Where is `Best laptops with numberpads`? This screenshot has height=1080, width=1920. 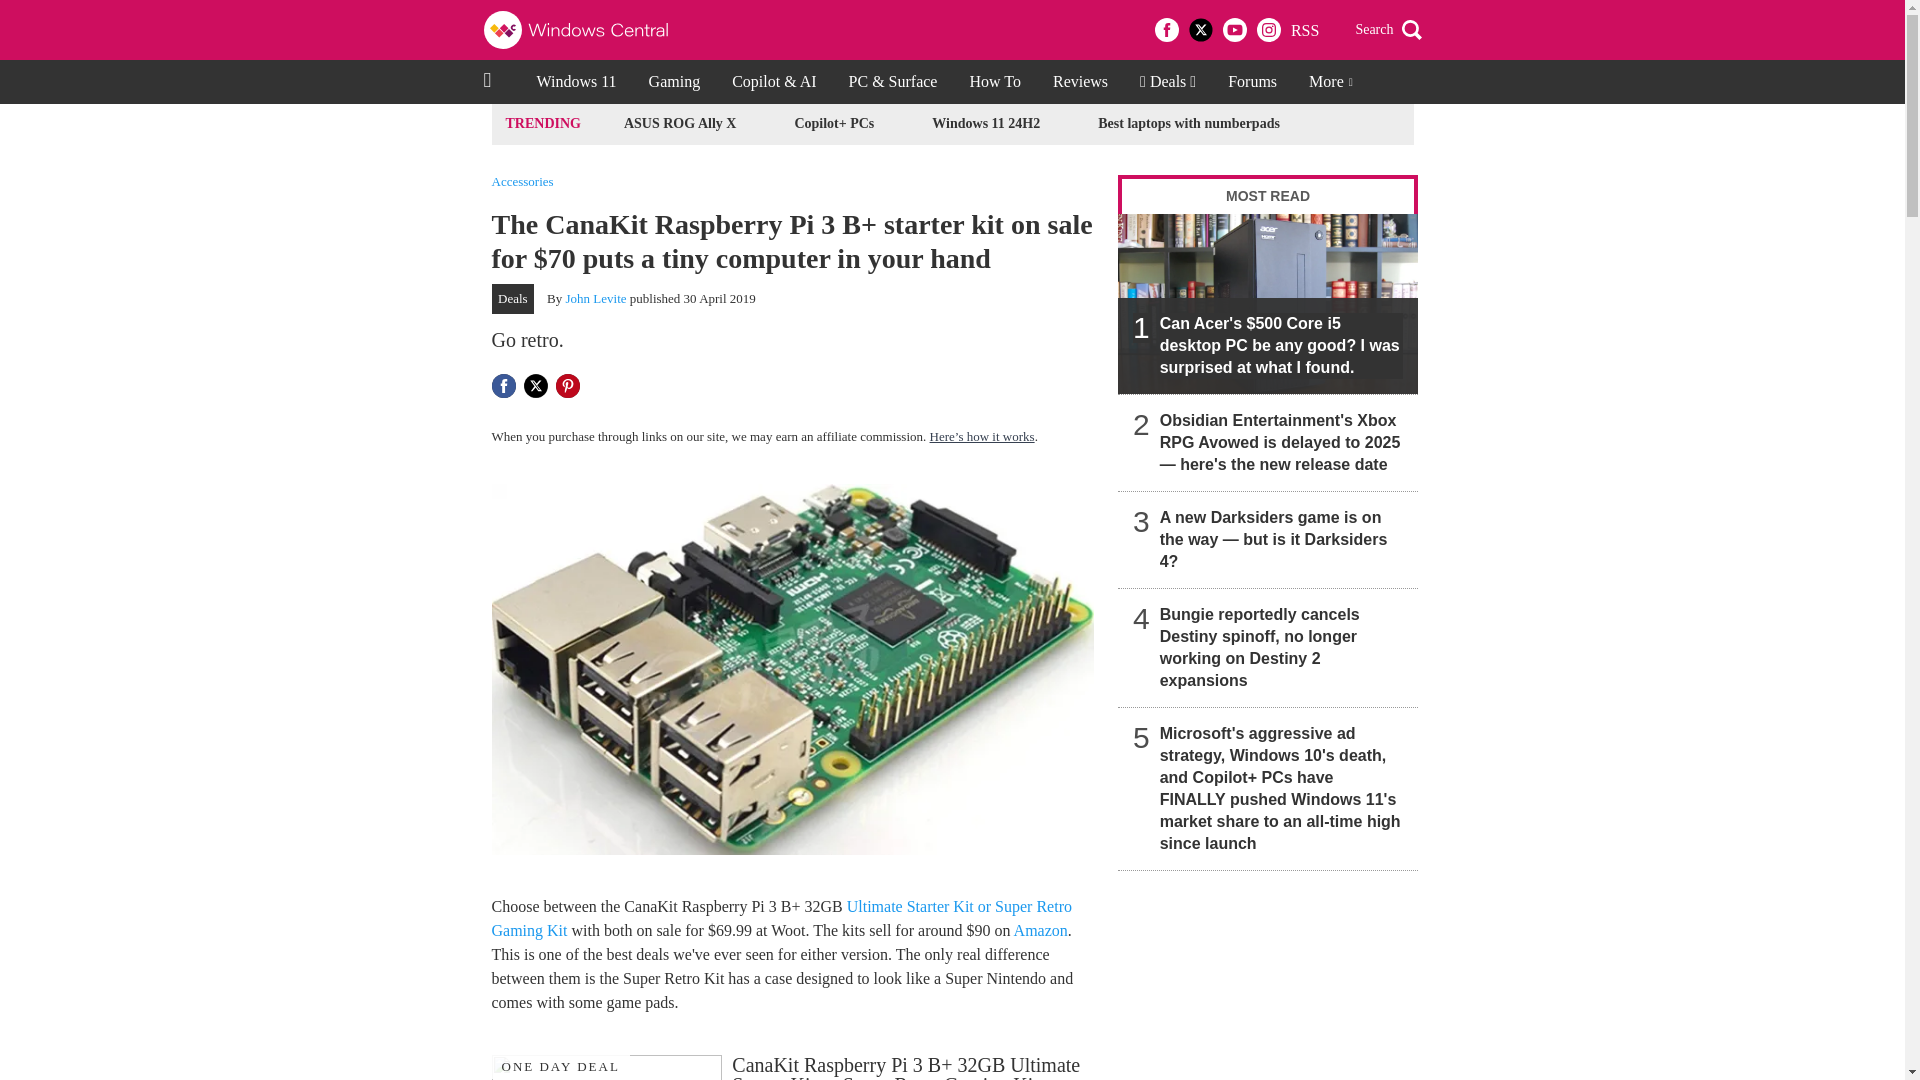
Best laptops with numberpads is located at coordinates (1188, 124).